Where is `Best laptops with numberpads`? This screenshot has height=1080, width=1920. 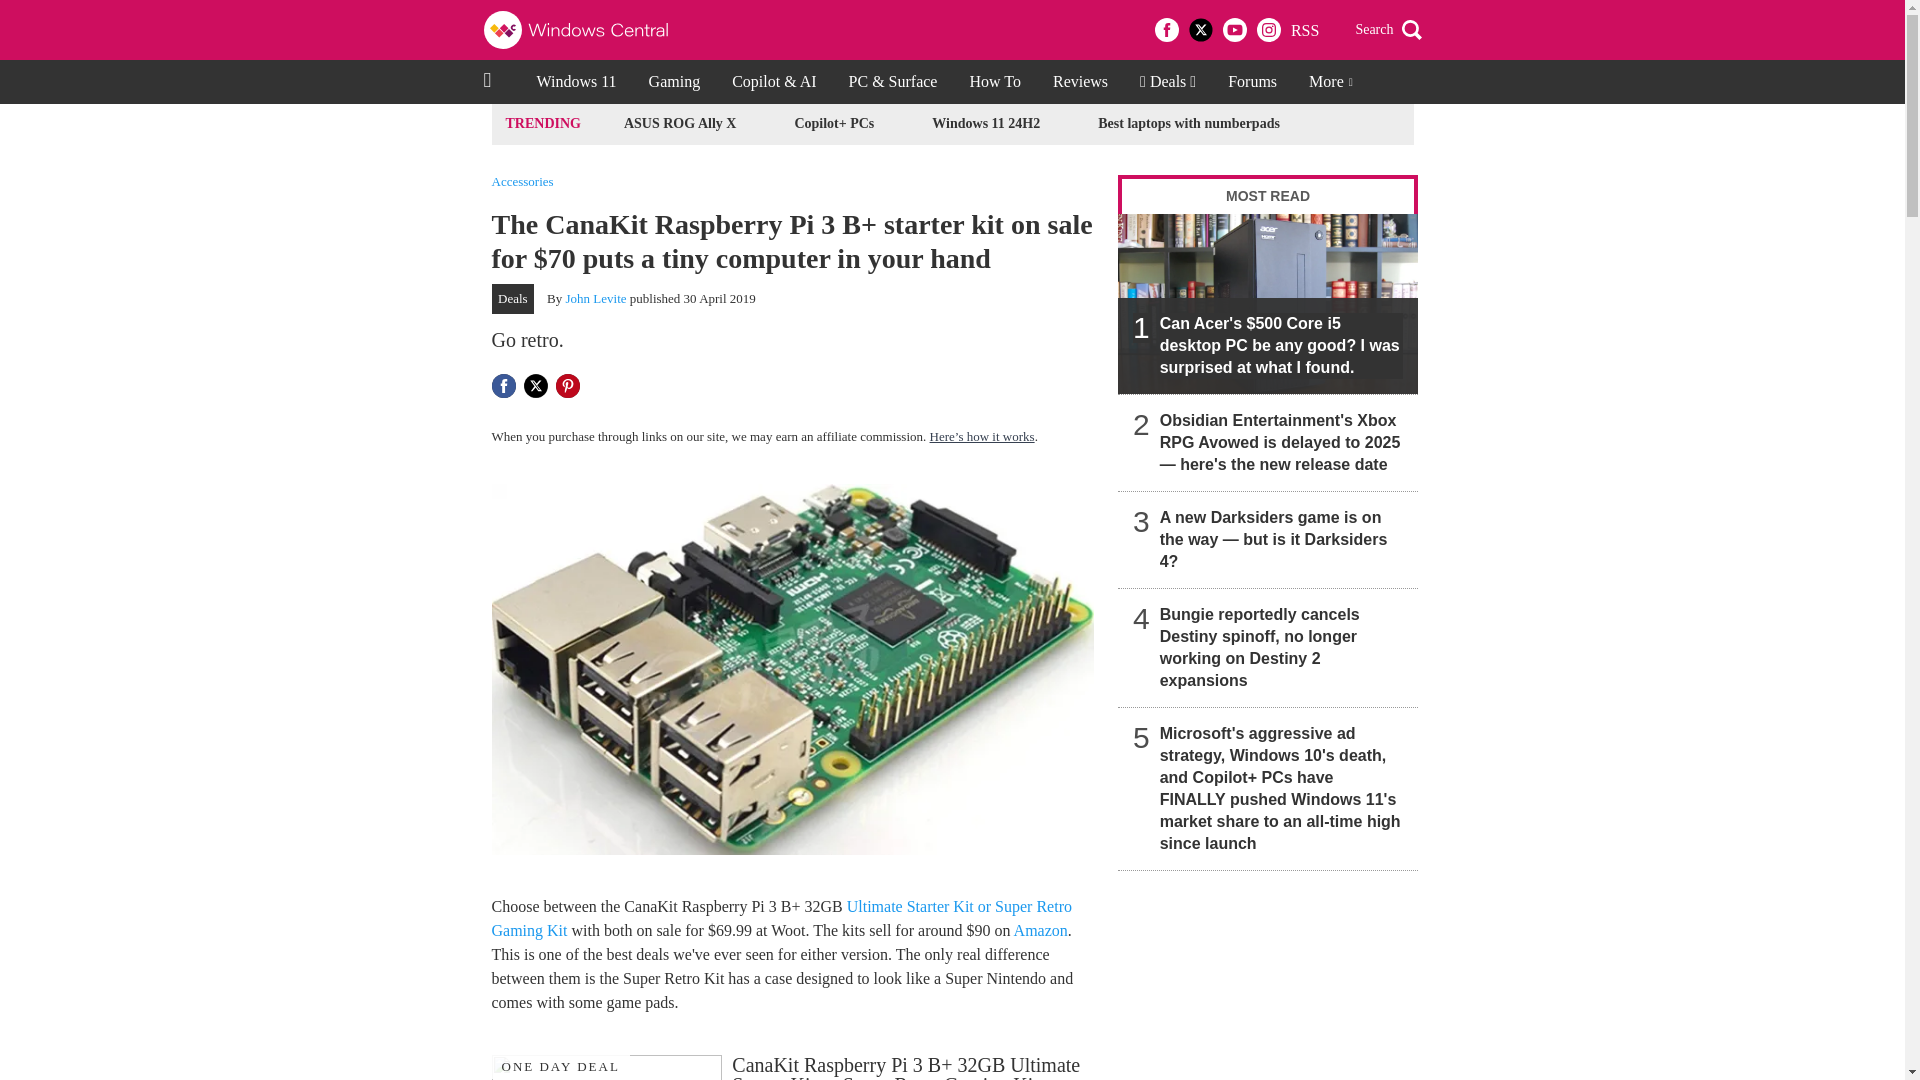
Best laptops with numberpads is located at coordinates (1188, 124).